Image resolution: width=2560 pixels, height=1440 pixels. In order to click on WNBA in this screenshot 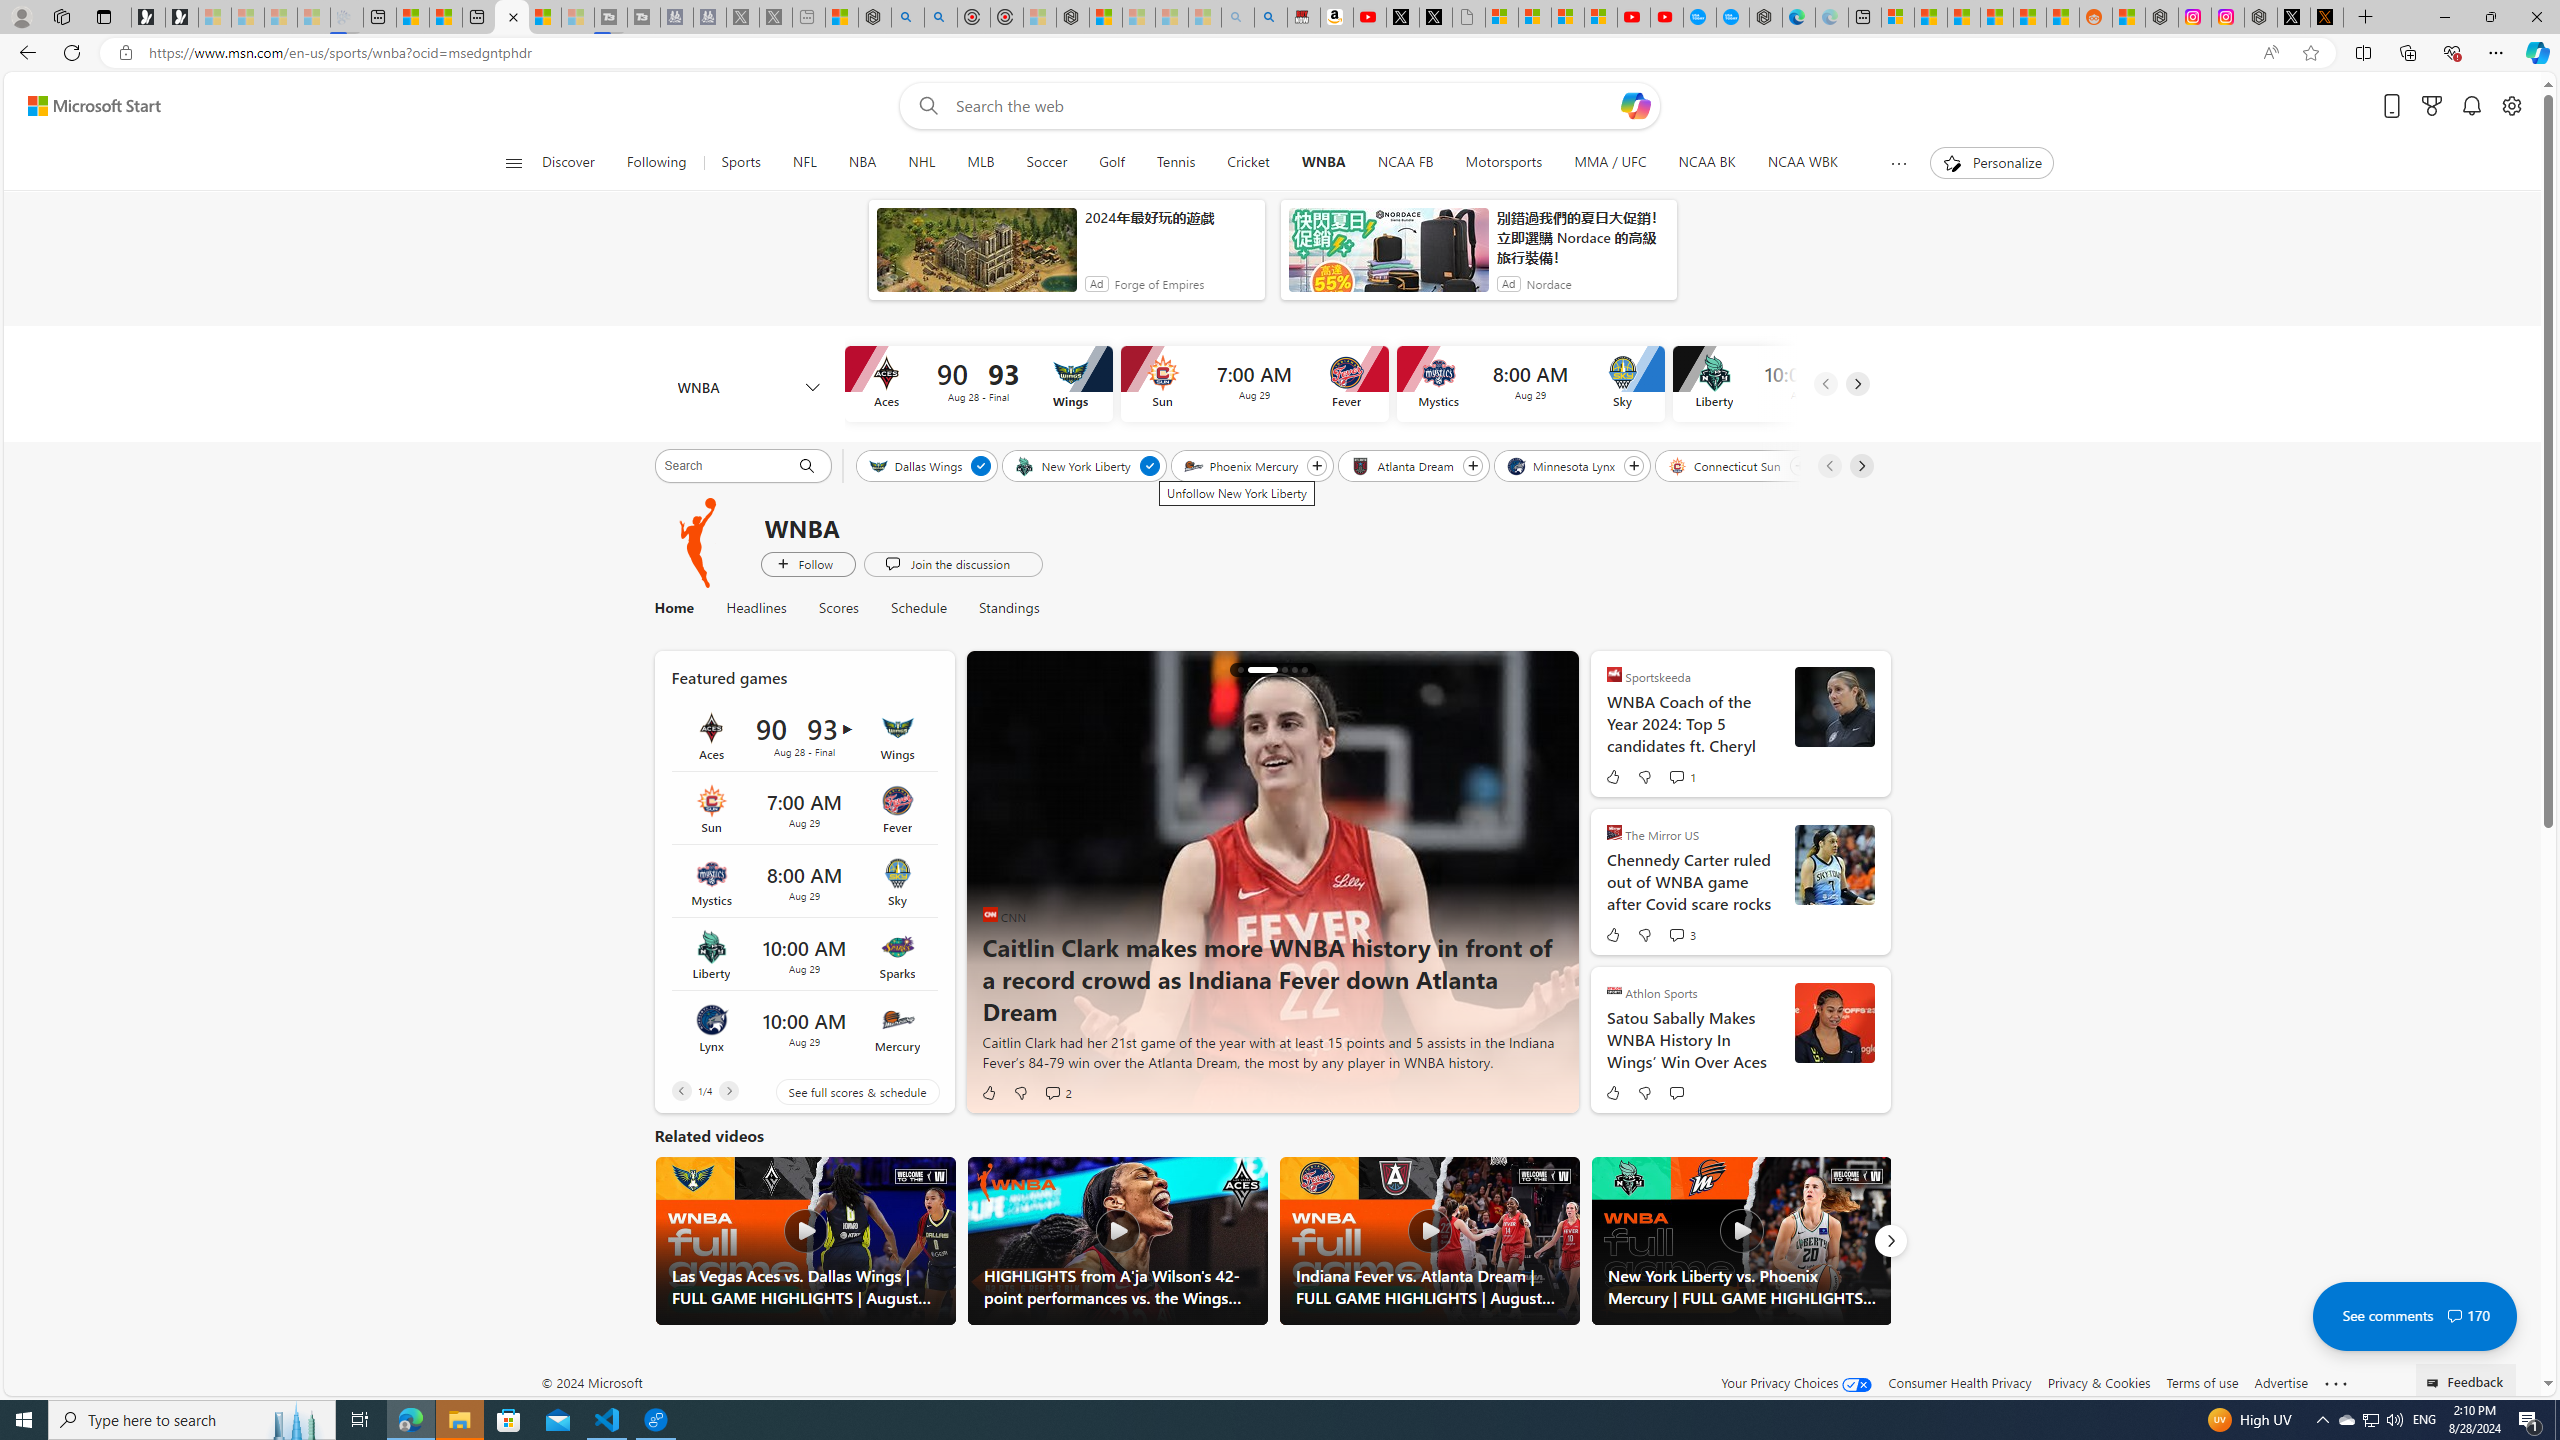, I will do `click(748, 388)`.